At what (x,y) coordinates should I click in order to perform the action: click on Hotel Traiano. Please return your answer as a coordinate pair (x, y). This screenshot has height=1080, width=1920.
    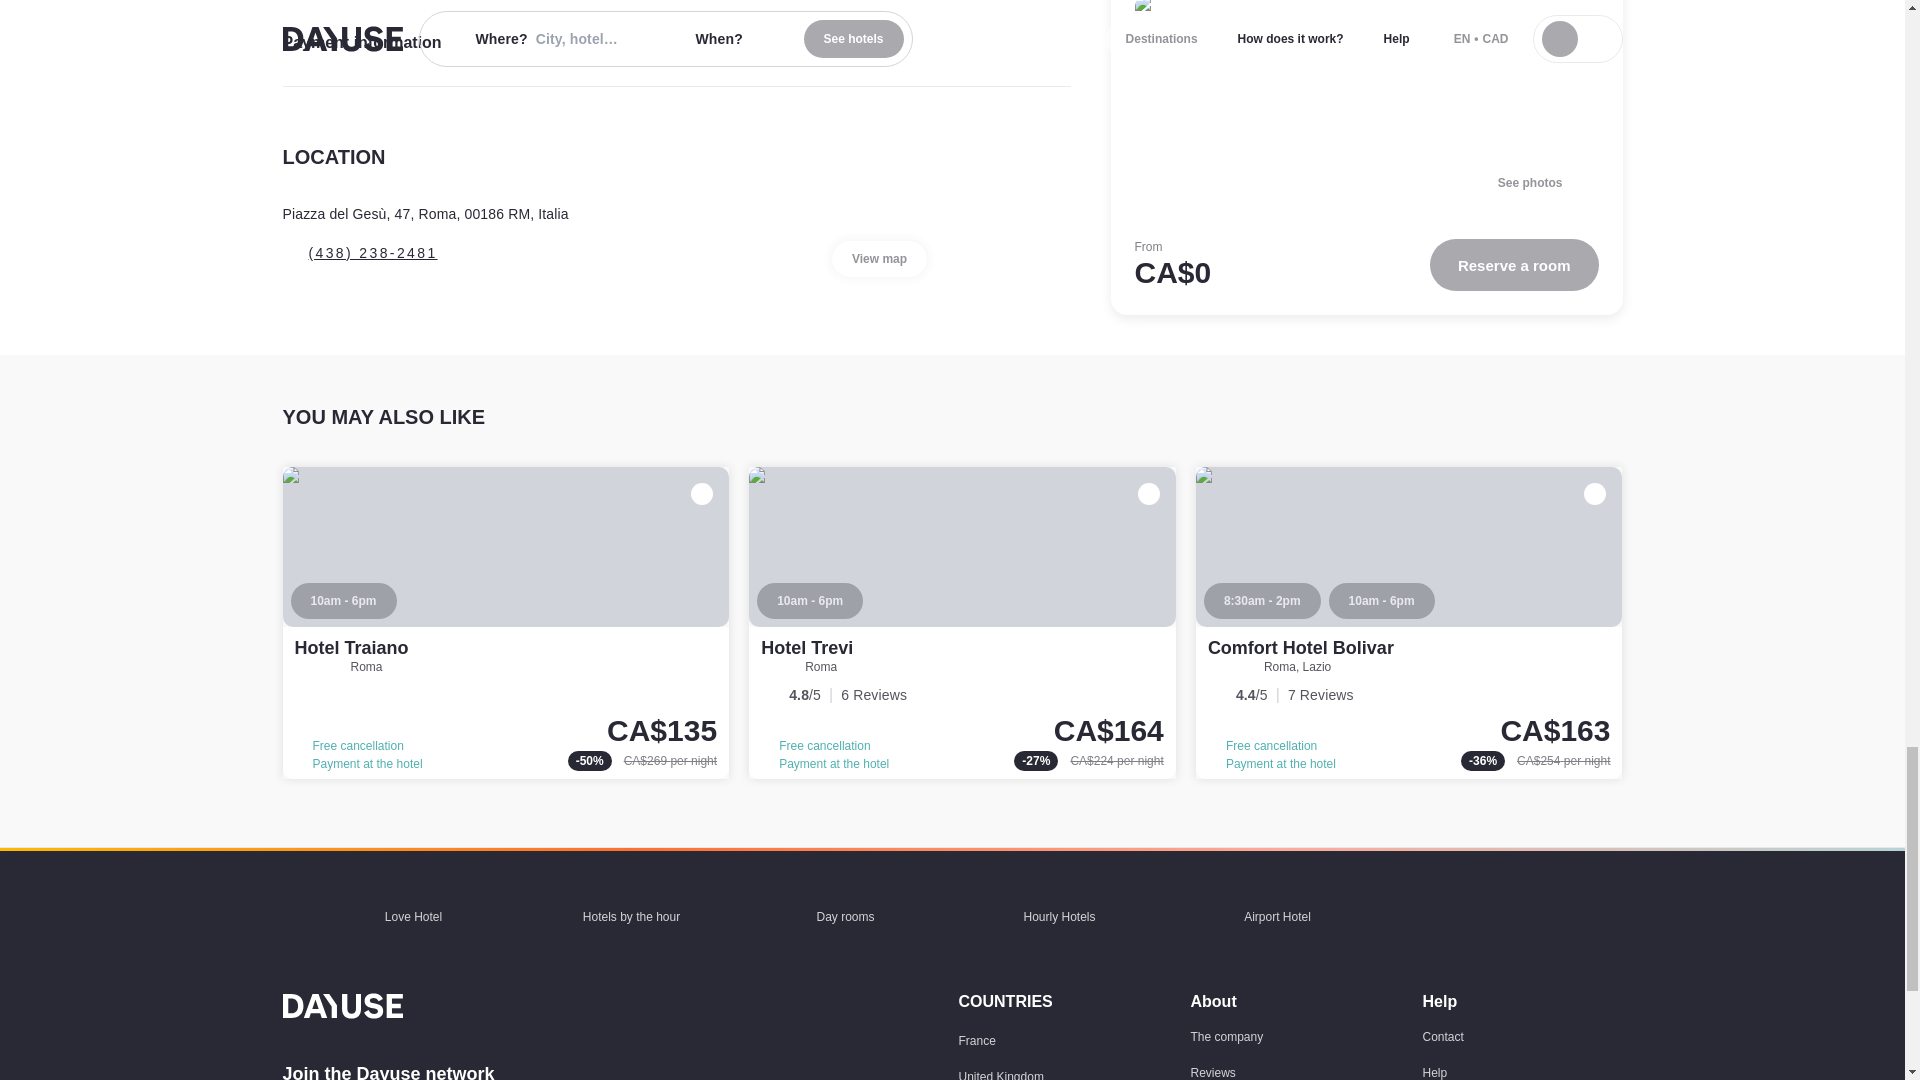
    Looking at the image, I should click on (350, 648).